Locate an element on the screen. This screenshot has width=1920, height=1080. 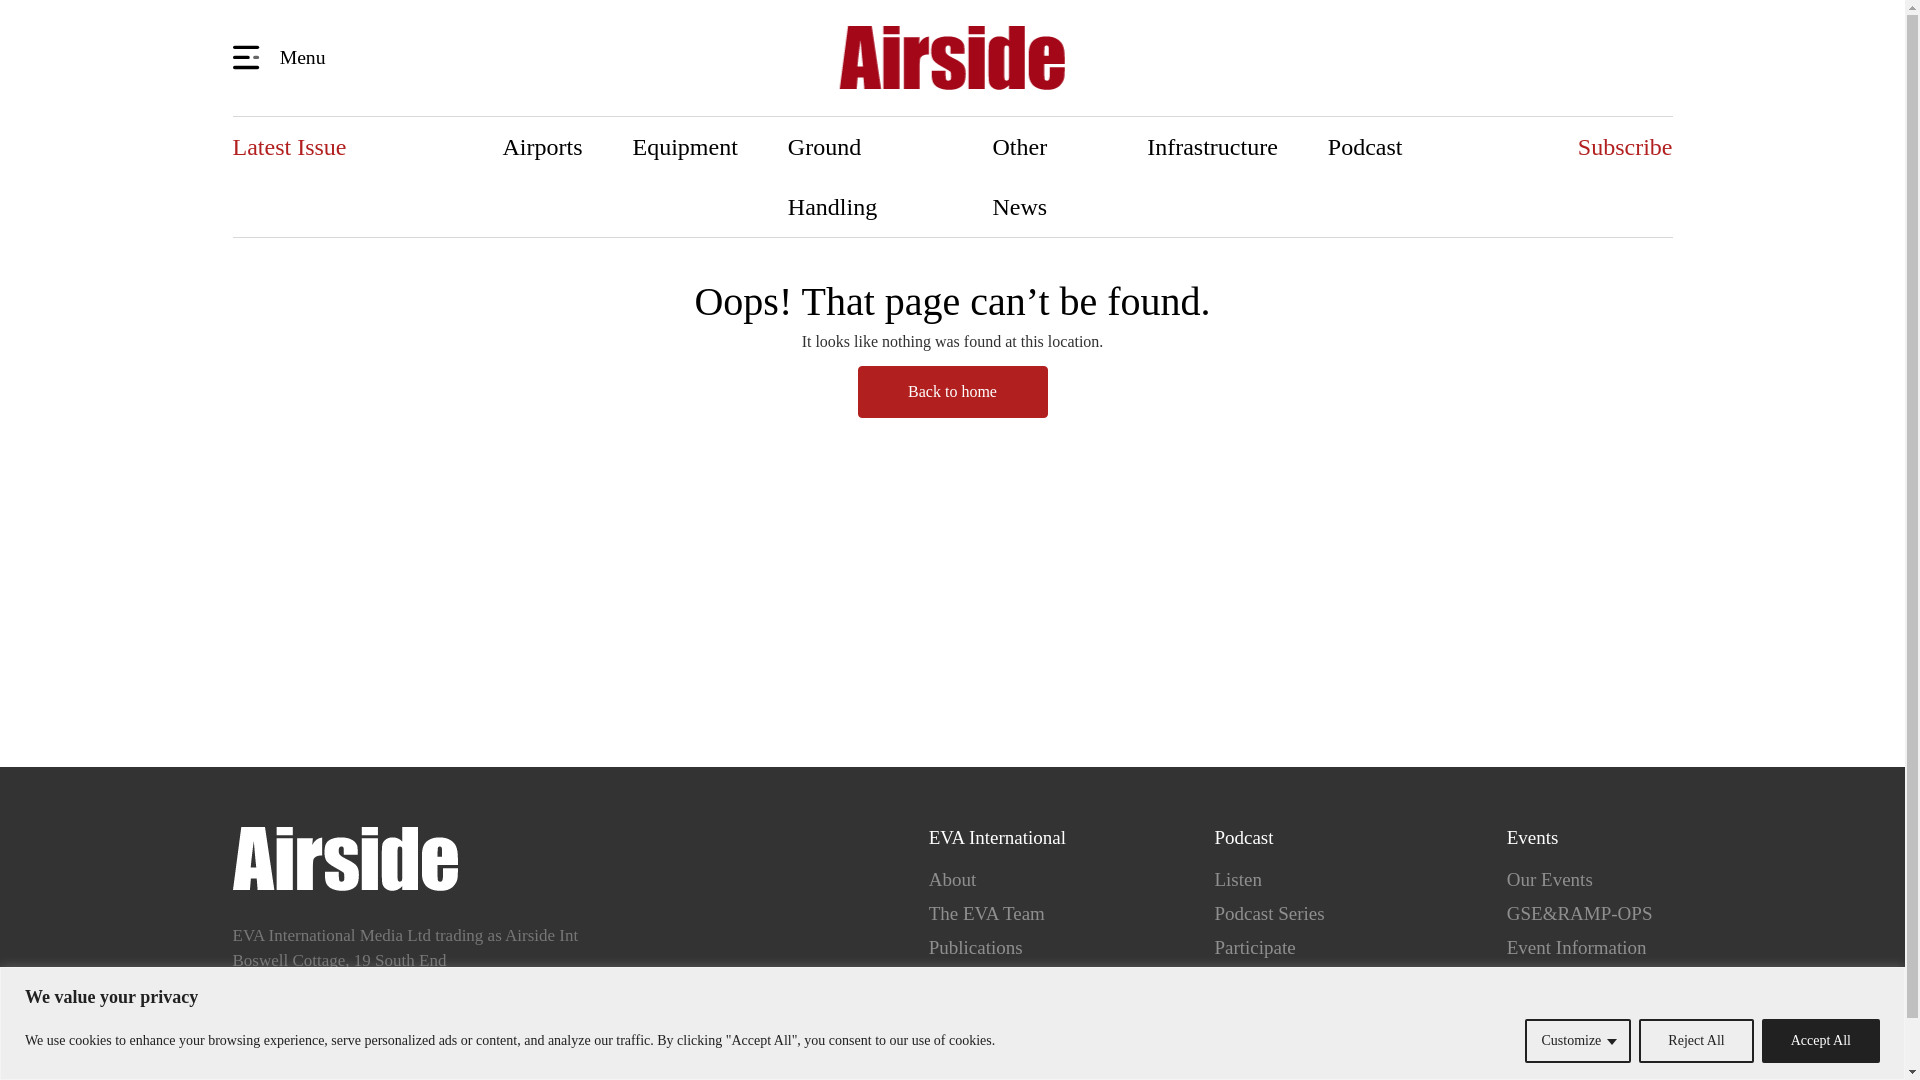
Latest Issue is located at coordinates (288, 146).